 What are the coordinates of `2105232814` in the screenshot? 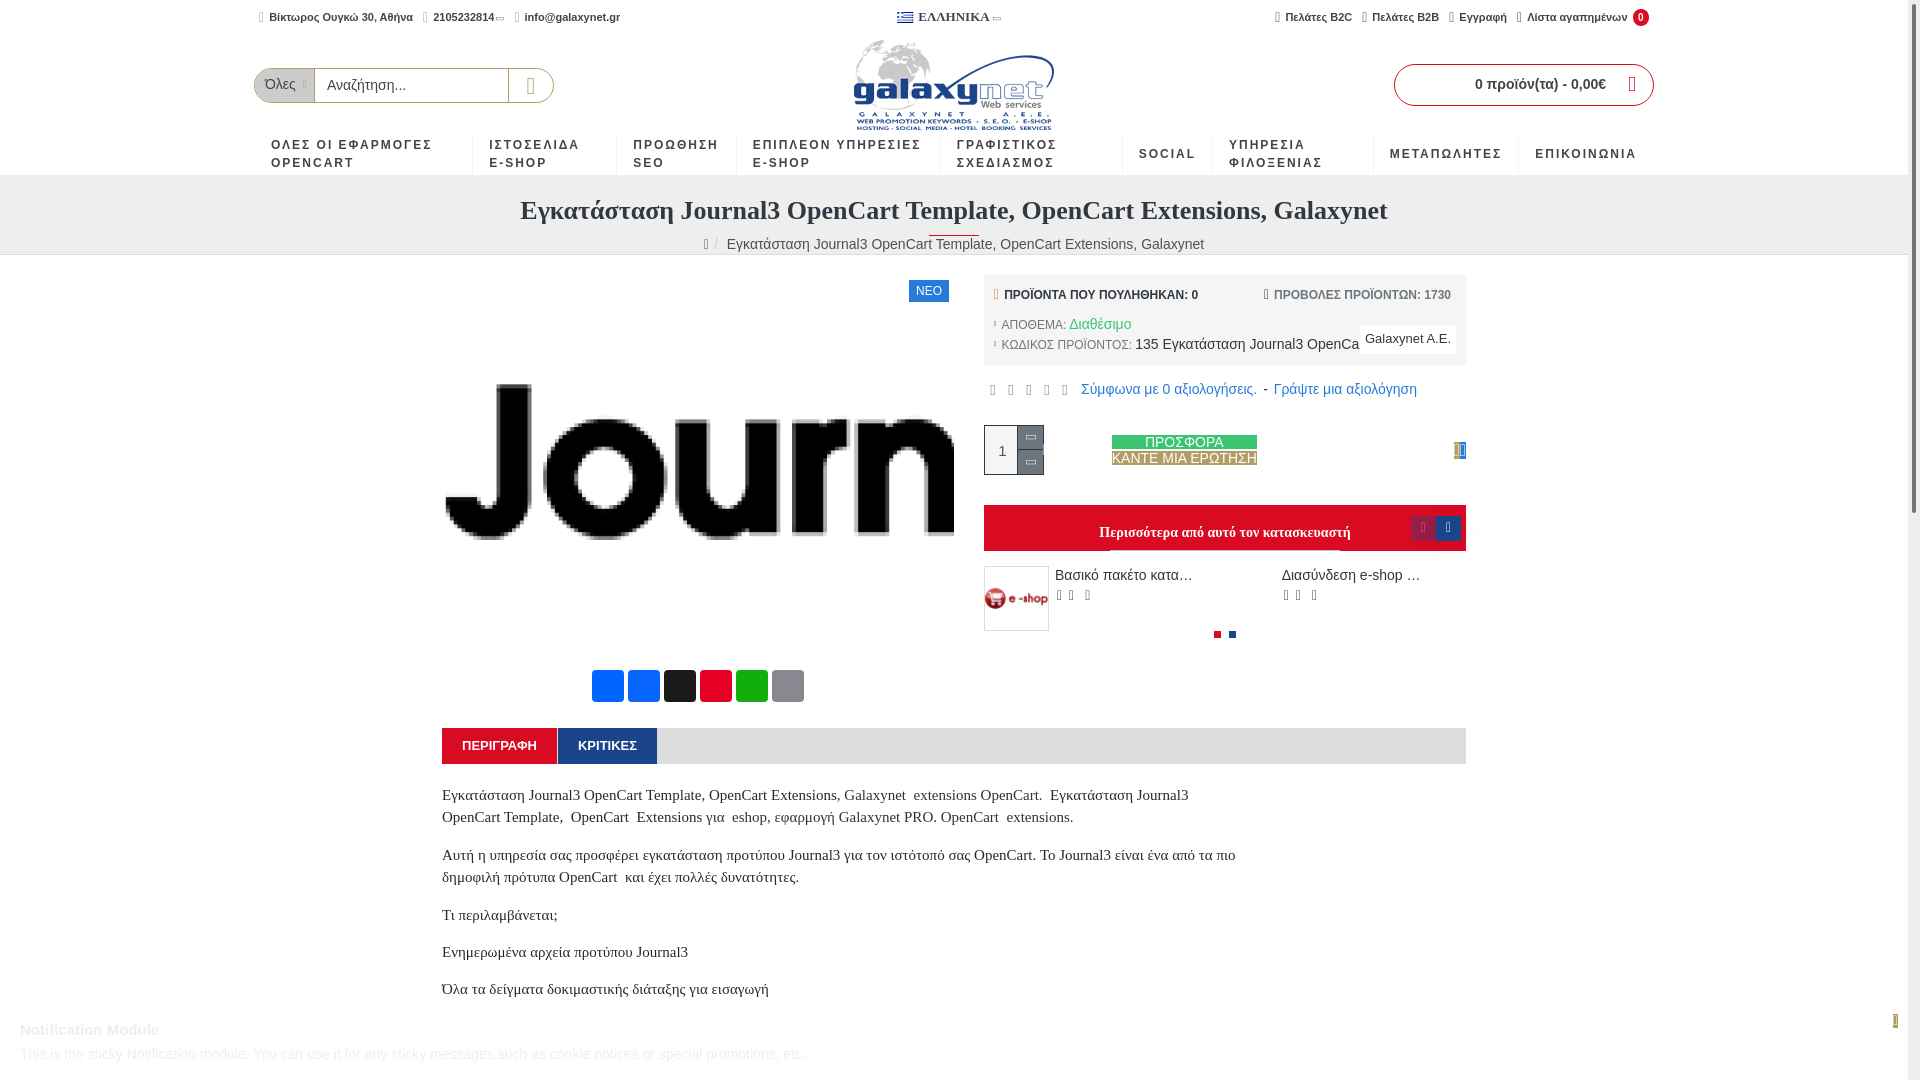 It's located at (463, 17).